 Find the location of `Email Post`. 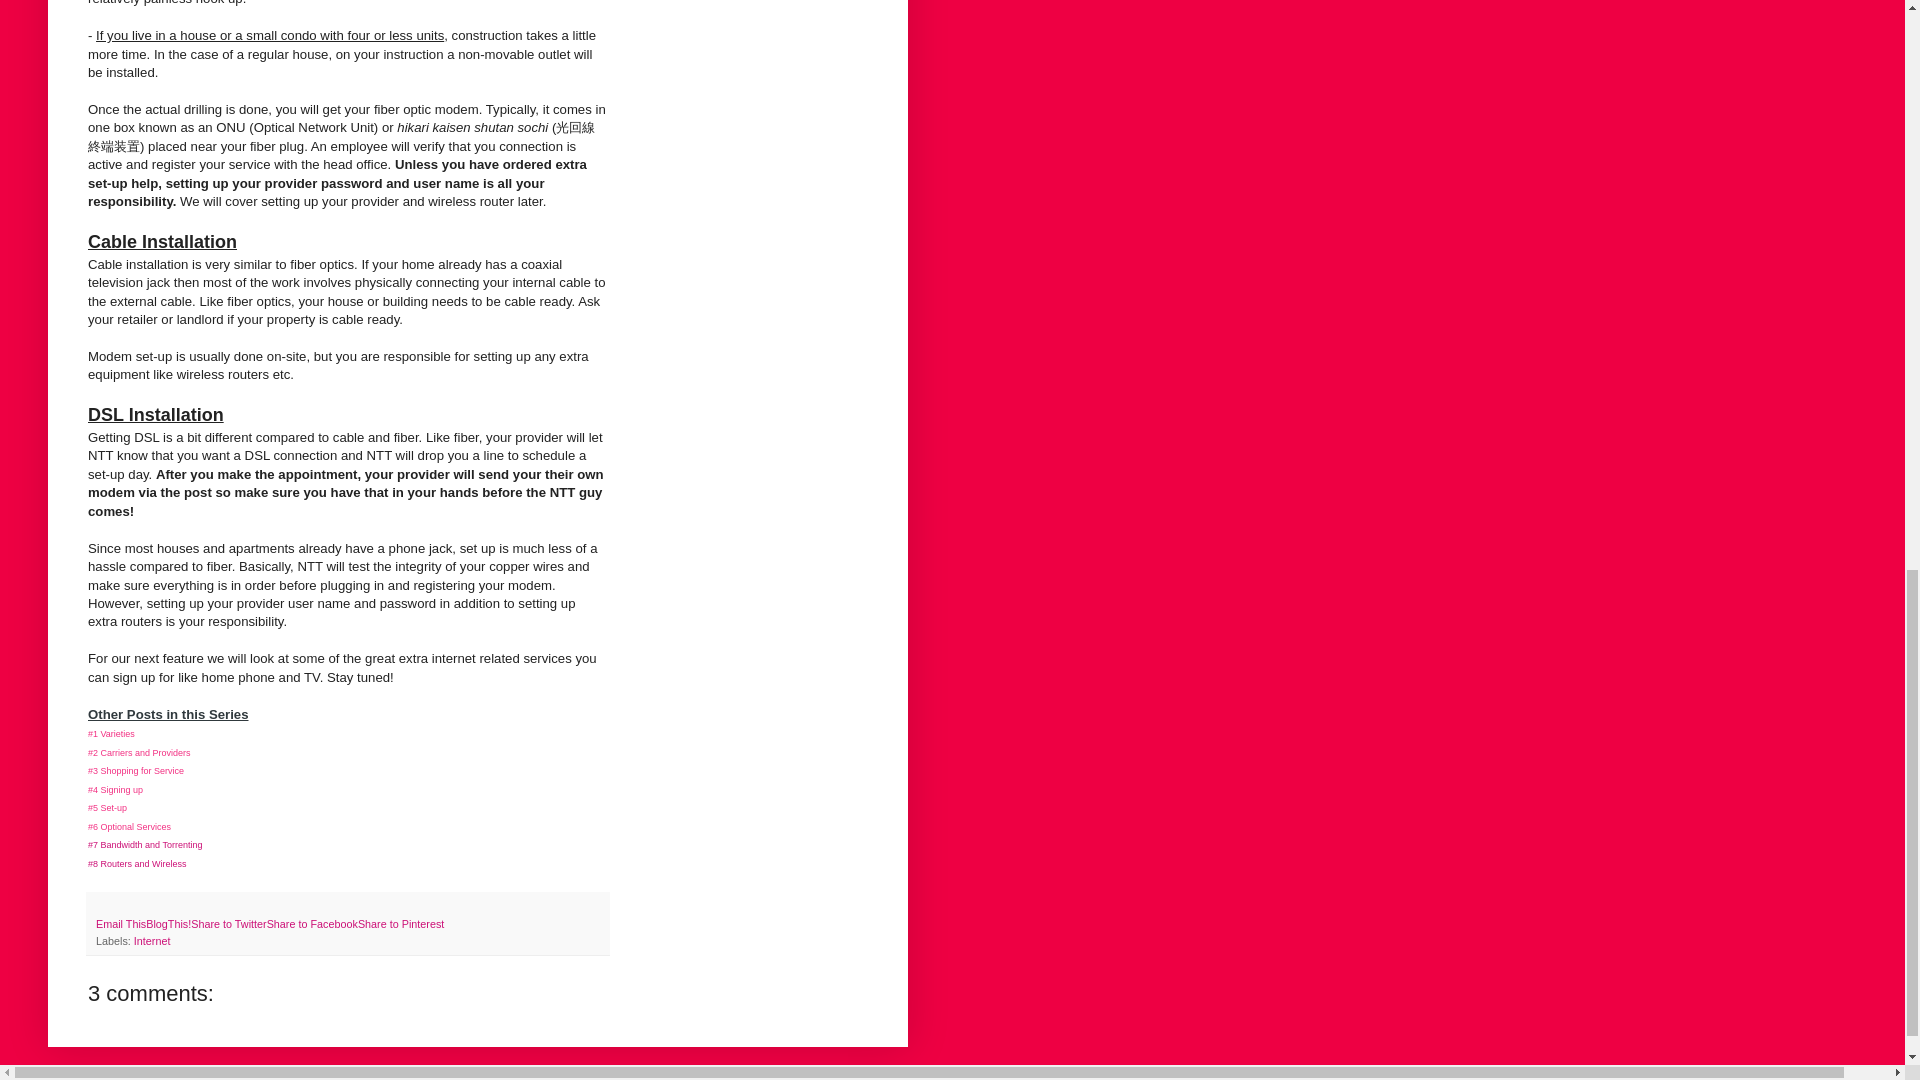

Email Post is located at coordinates (104, 905).